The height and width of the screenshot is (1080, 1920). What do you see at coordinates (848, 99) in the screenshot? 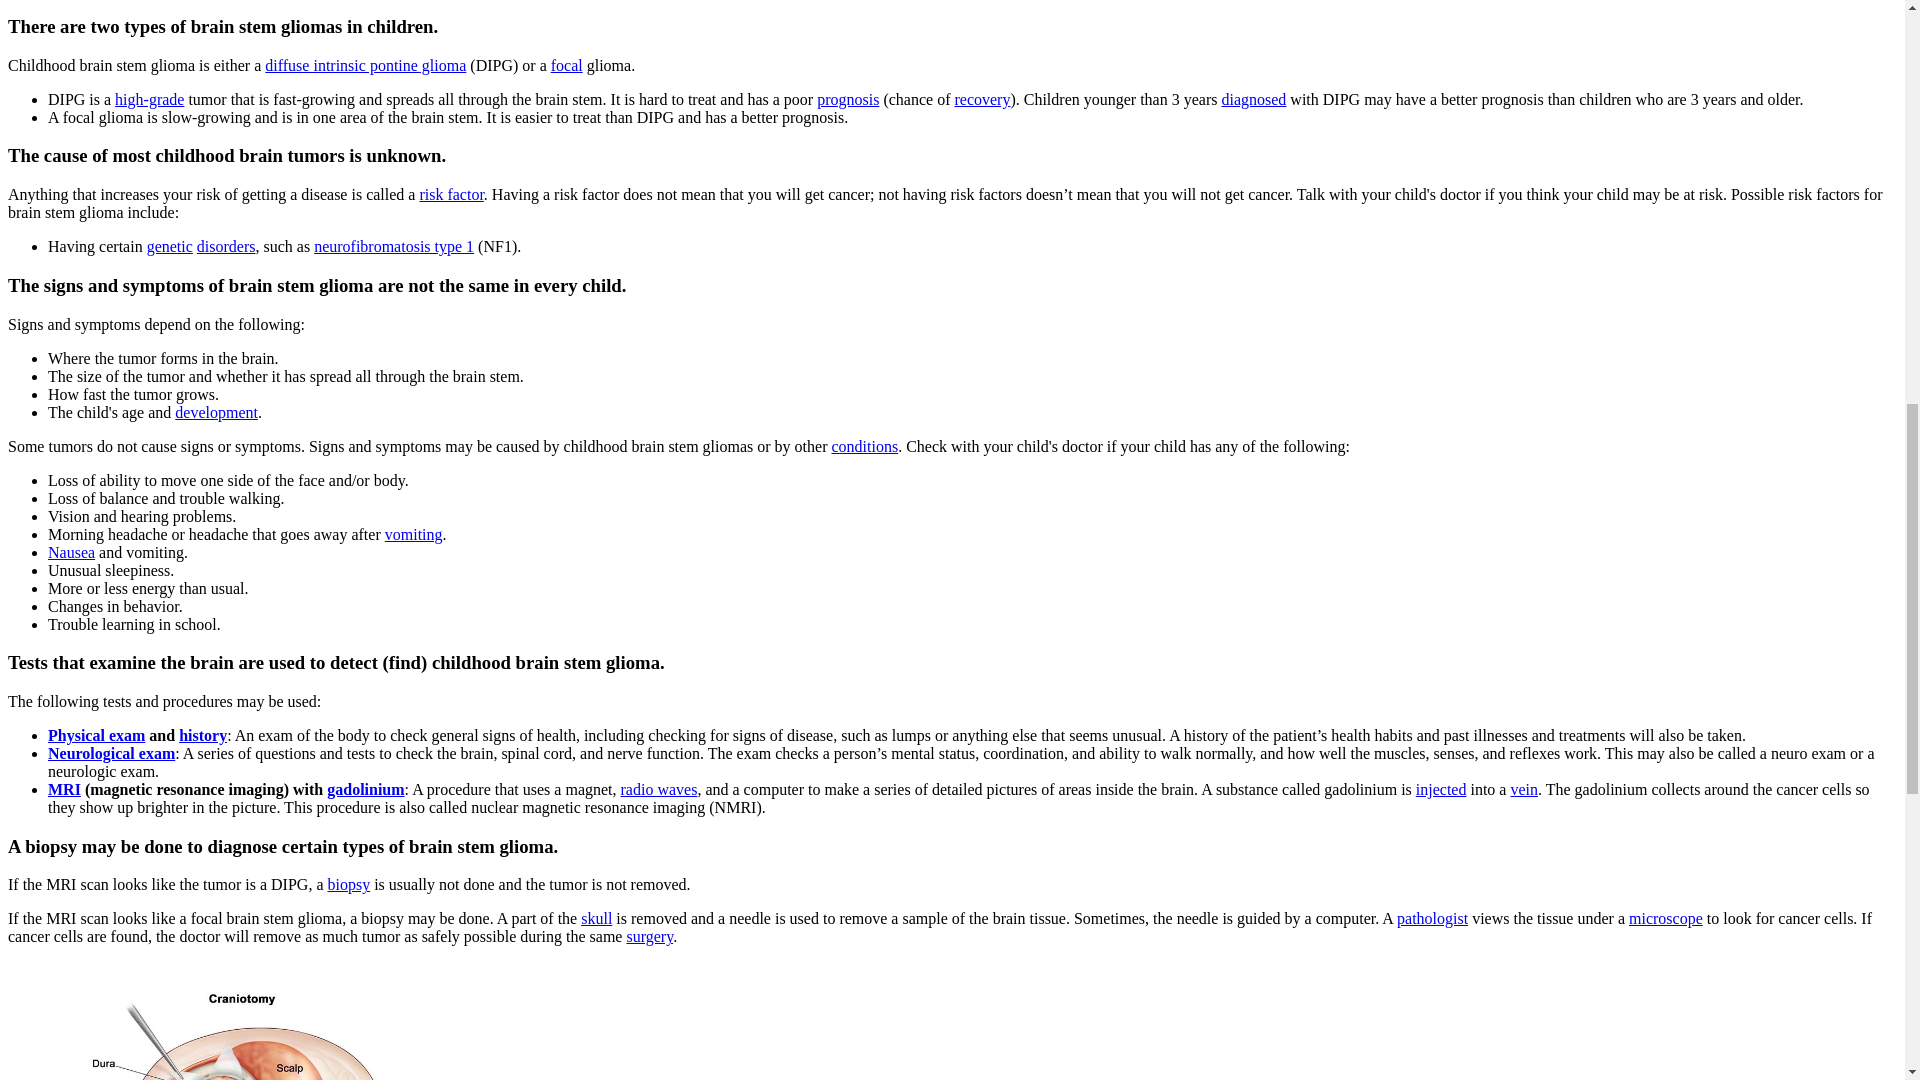
I see `prognosis` at bounding box center [848, 99].